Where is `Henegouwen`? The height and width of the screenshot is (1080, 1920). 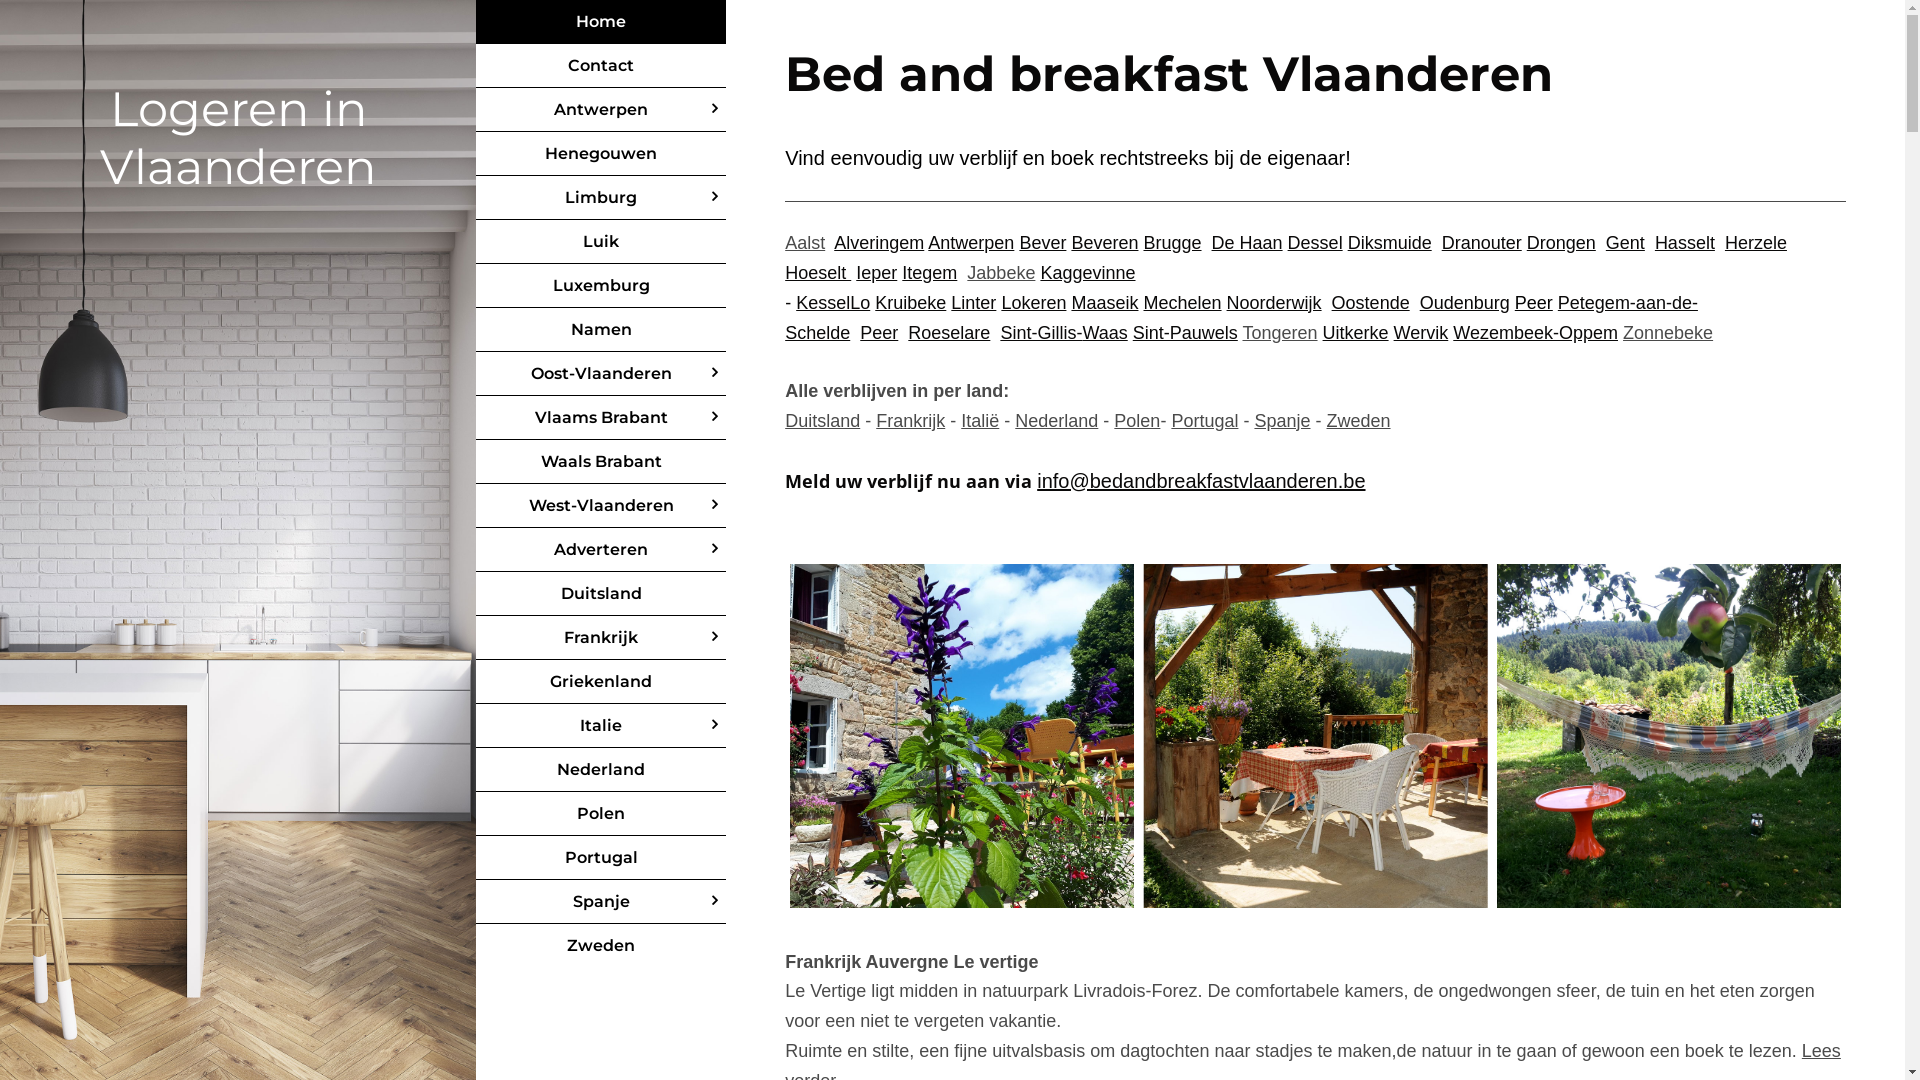
Henegouwen is located at coordinates (601, 154).